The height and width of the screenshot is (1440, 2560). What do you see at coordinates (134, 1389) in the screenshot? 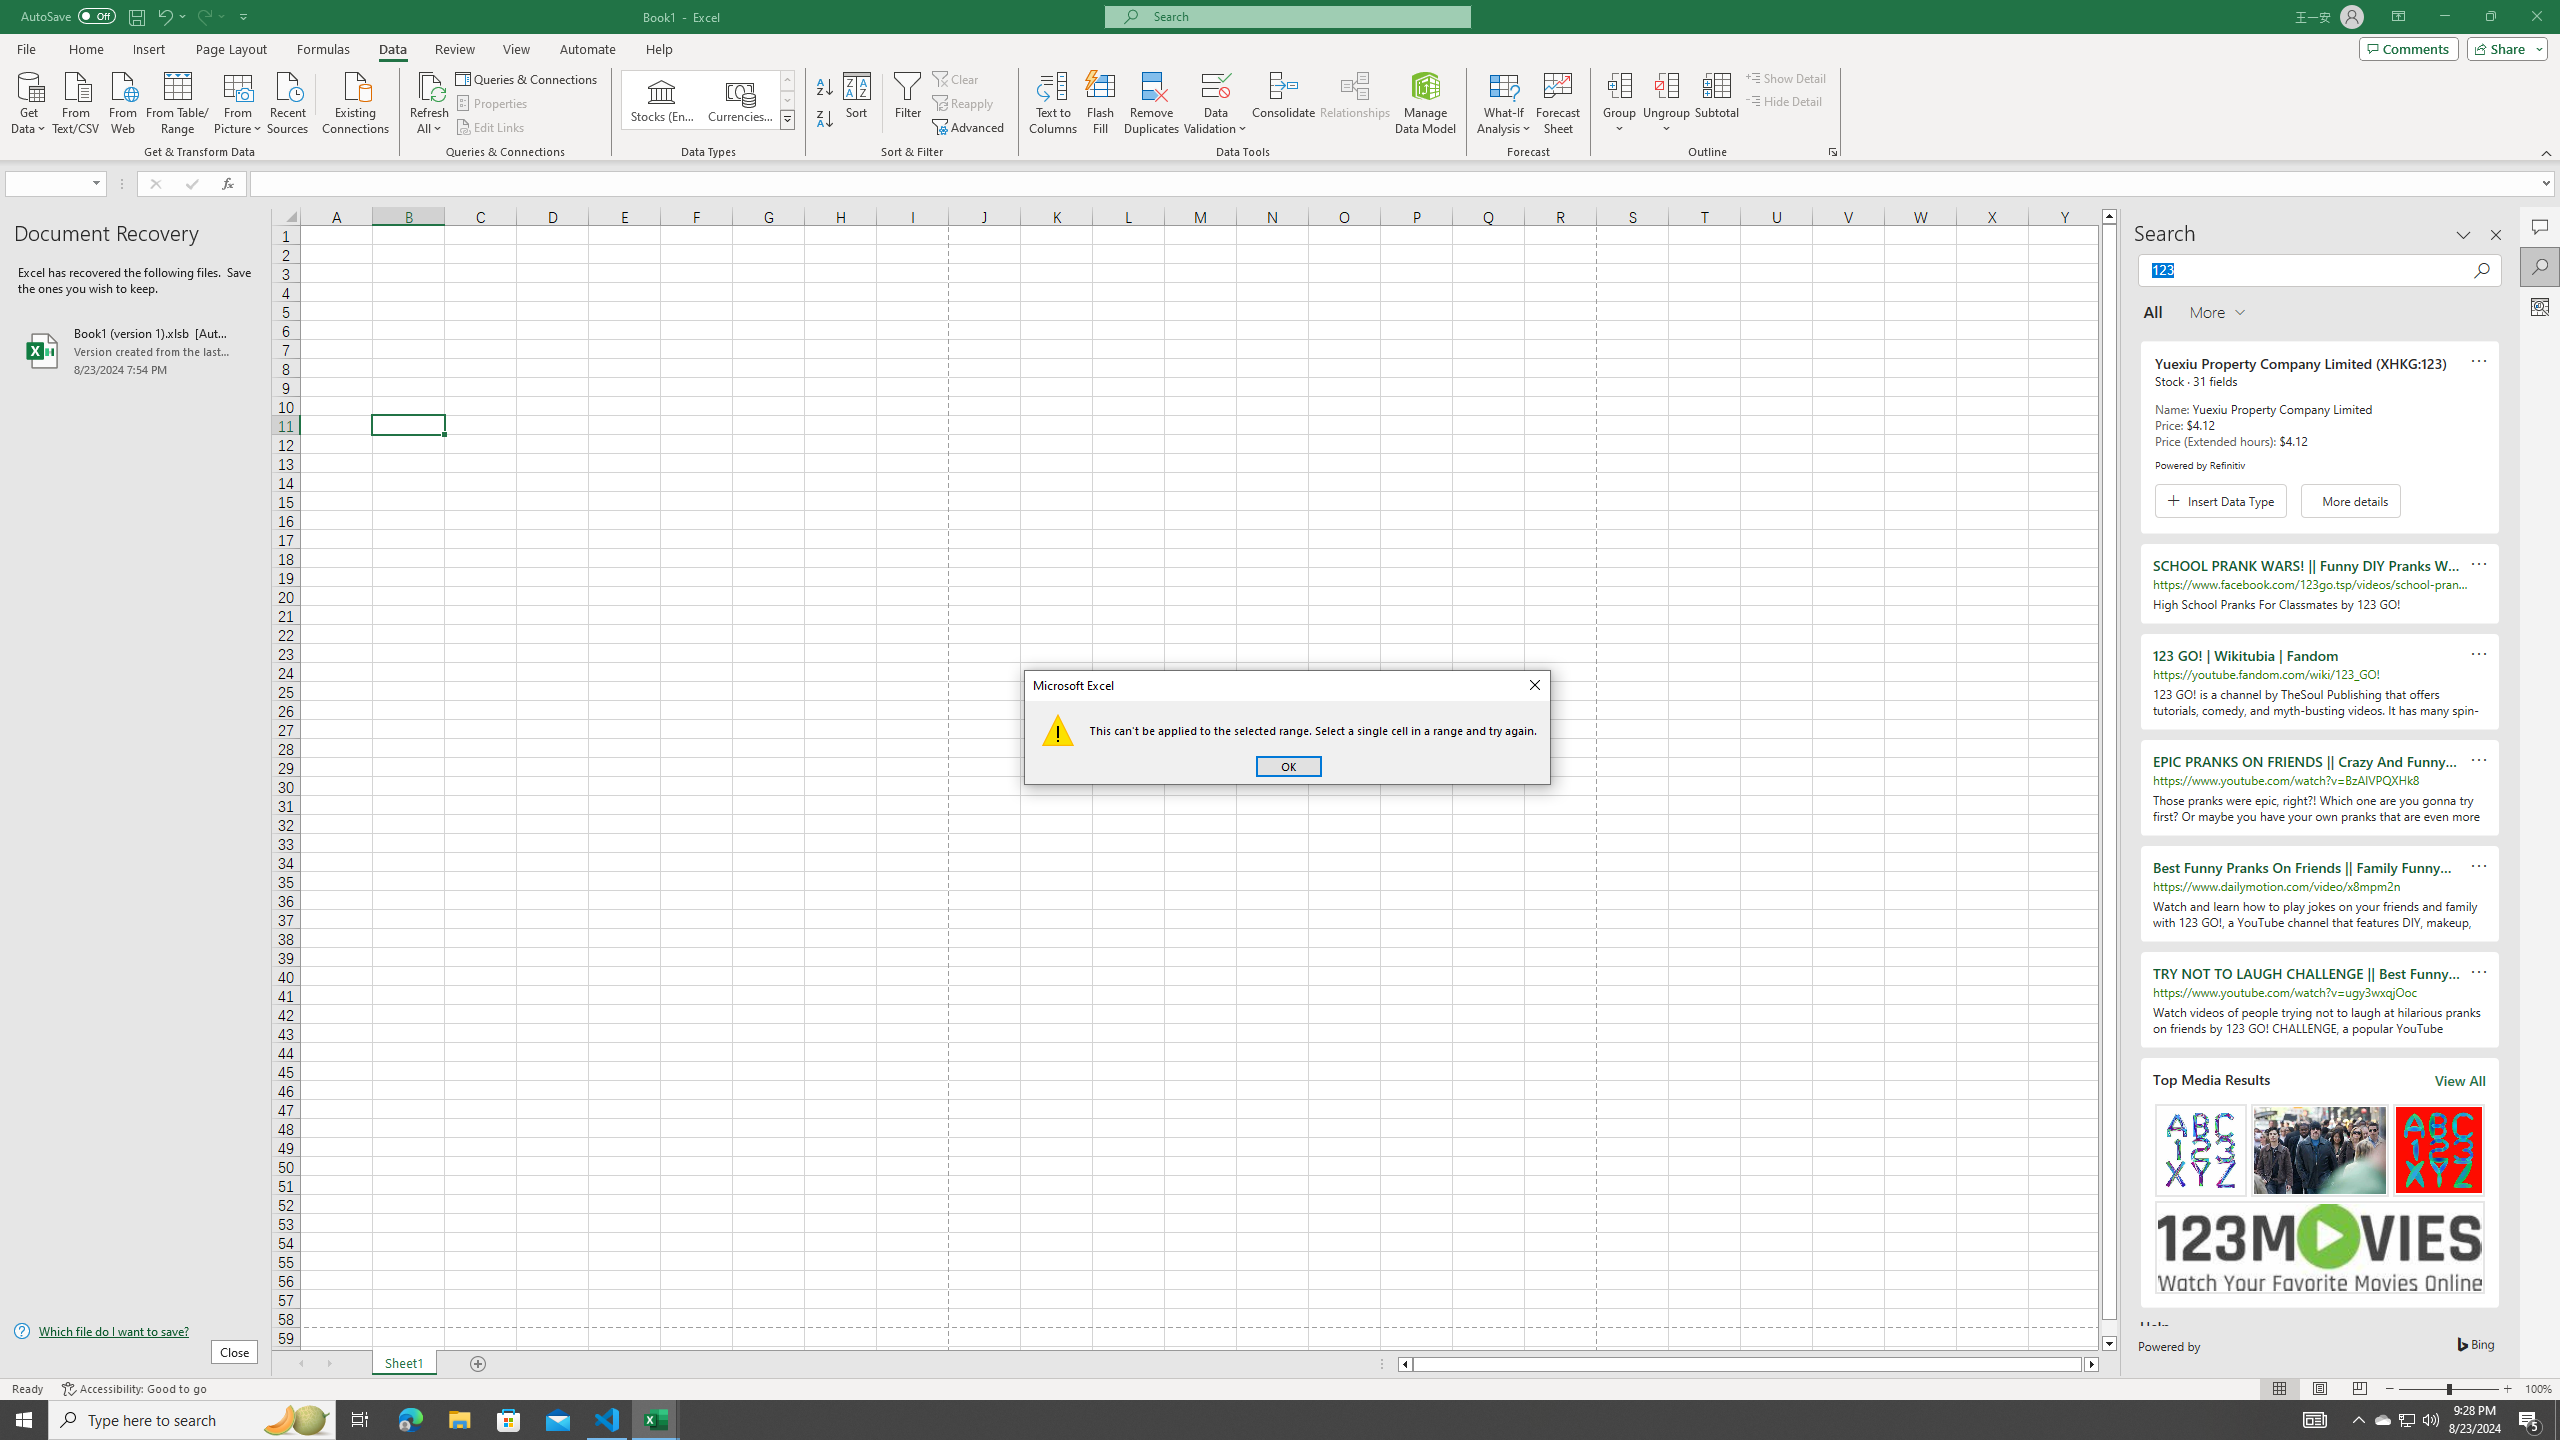
I see `Accessibility Checker Accessibility: Good to go` at bounding box center [134, 1389].